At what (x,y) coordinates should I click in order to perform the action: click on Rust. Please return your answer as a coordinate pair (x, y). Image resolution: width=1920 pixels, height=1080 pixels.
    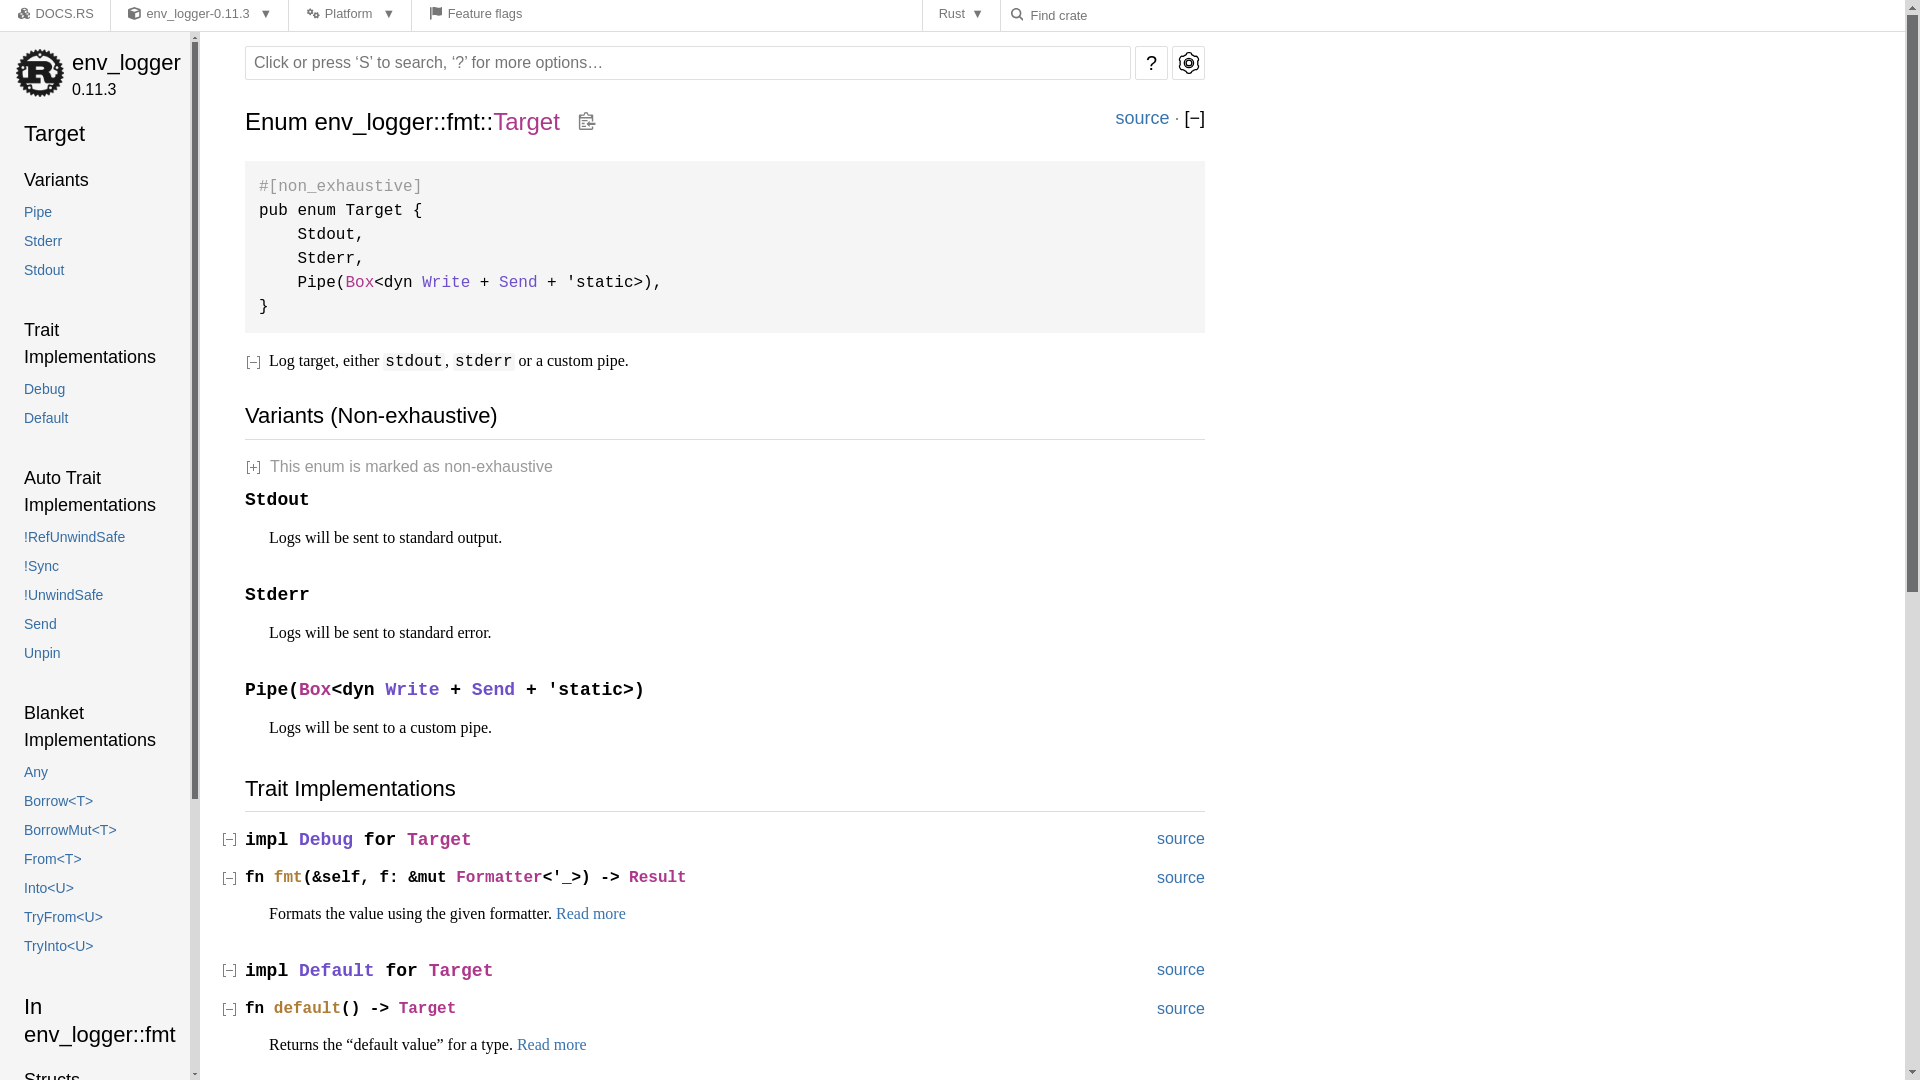
    Looking at the image, I should click on (962, 16).